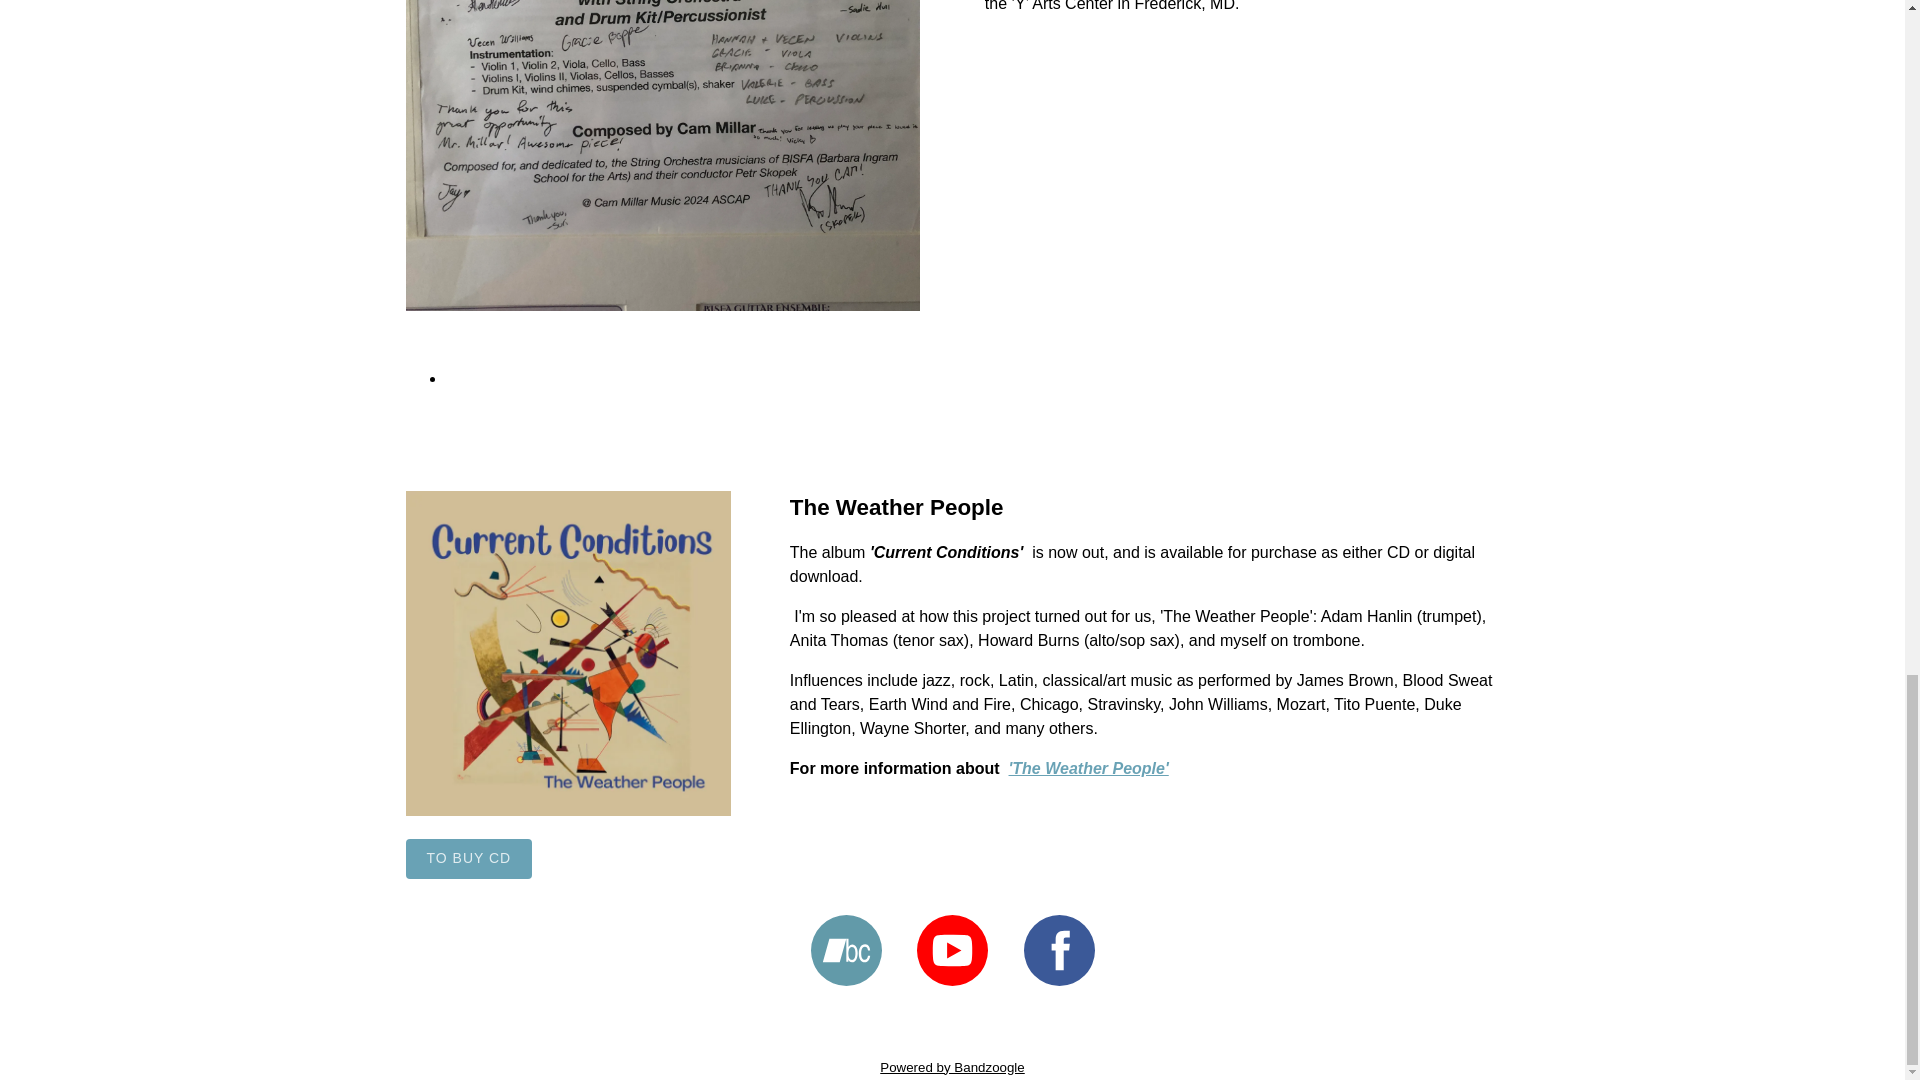 This screenshot has height=1080, width=1920. I want to click on TO BUY CD, so click(469, 859).